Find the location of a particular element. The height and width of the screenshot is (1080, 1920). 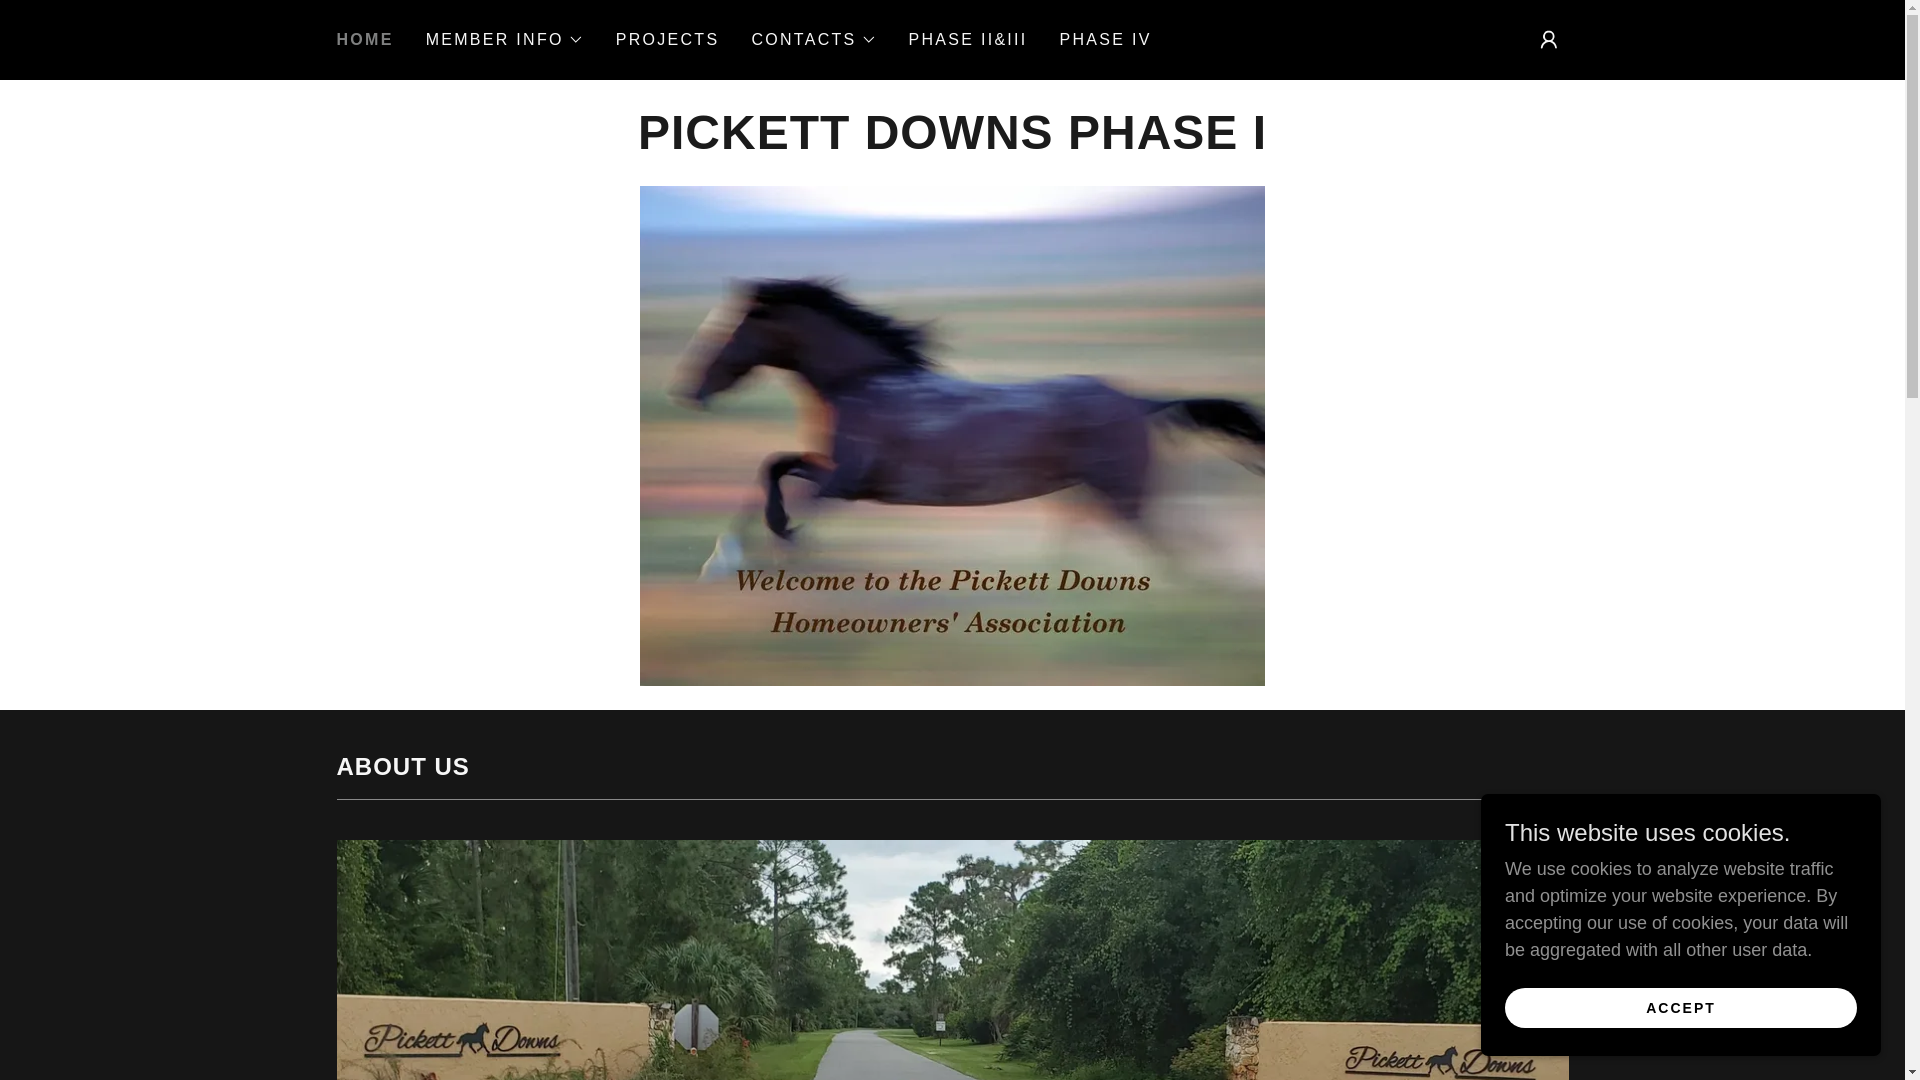

HOME is located at coordinates (364, 40).